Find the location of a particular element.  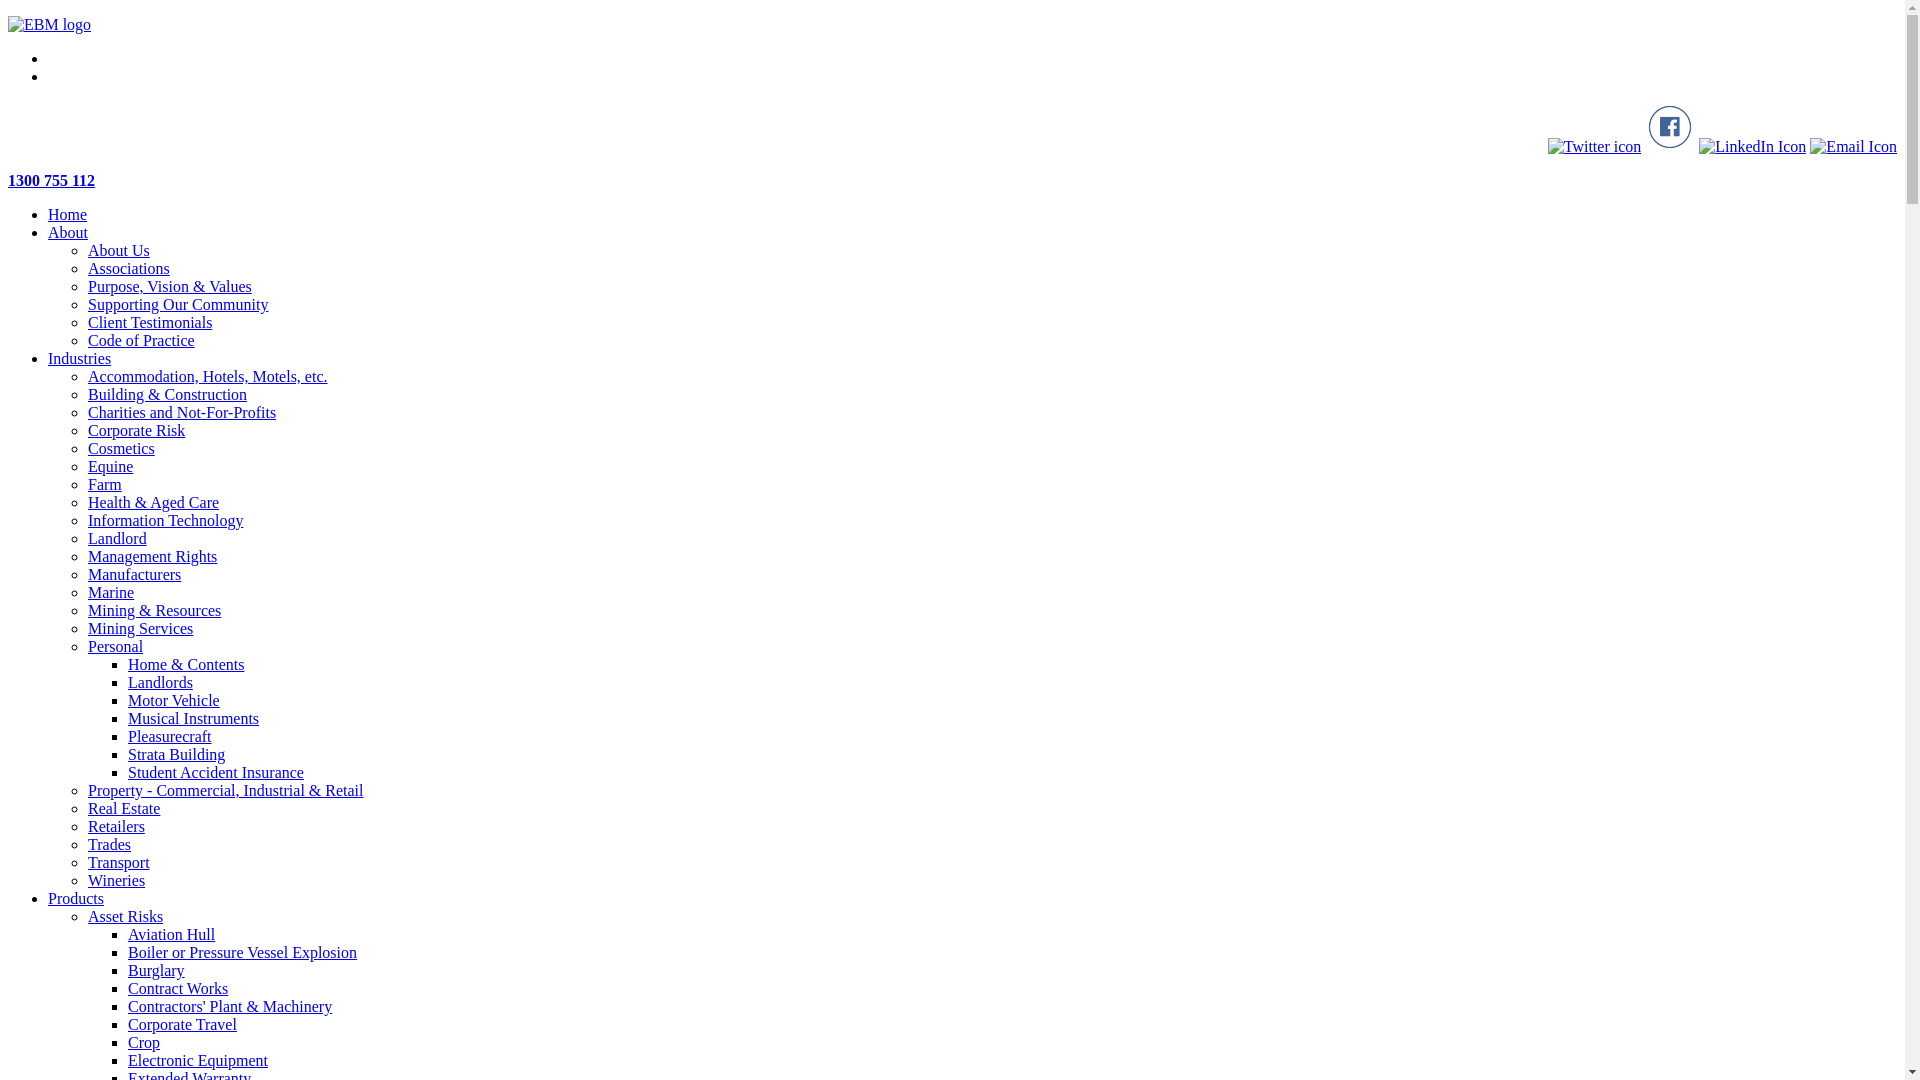

Home & Contents is located at coordinates (186, 664).